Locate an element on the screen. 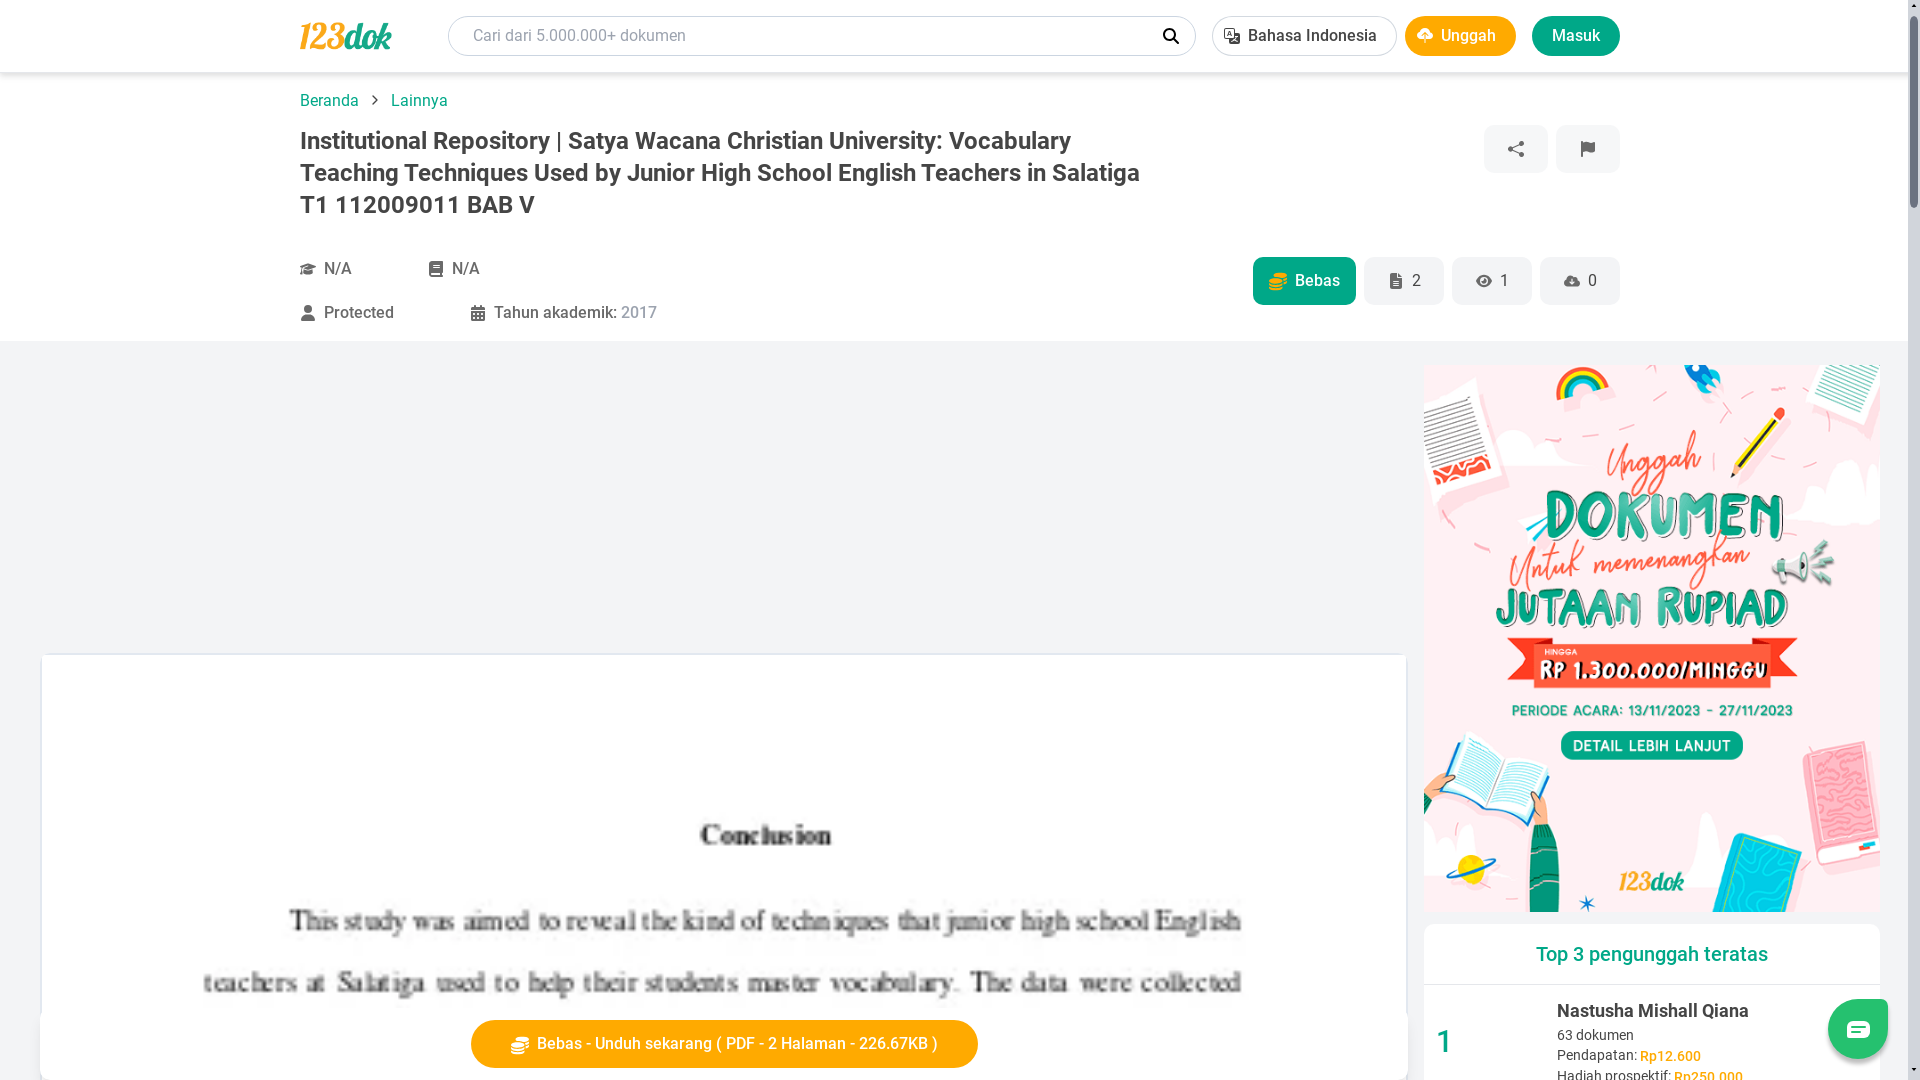  Bebas - Unduh sekarang ( PDF - 2 Halaman - 226.67KB ) is located at coordinates (724, 1044).